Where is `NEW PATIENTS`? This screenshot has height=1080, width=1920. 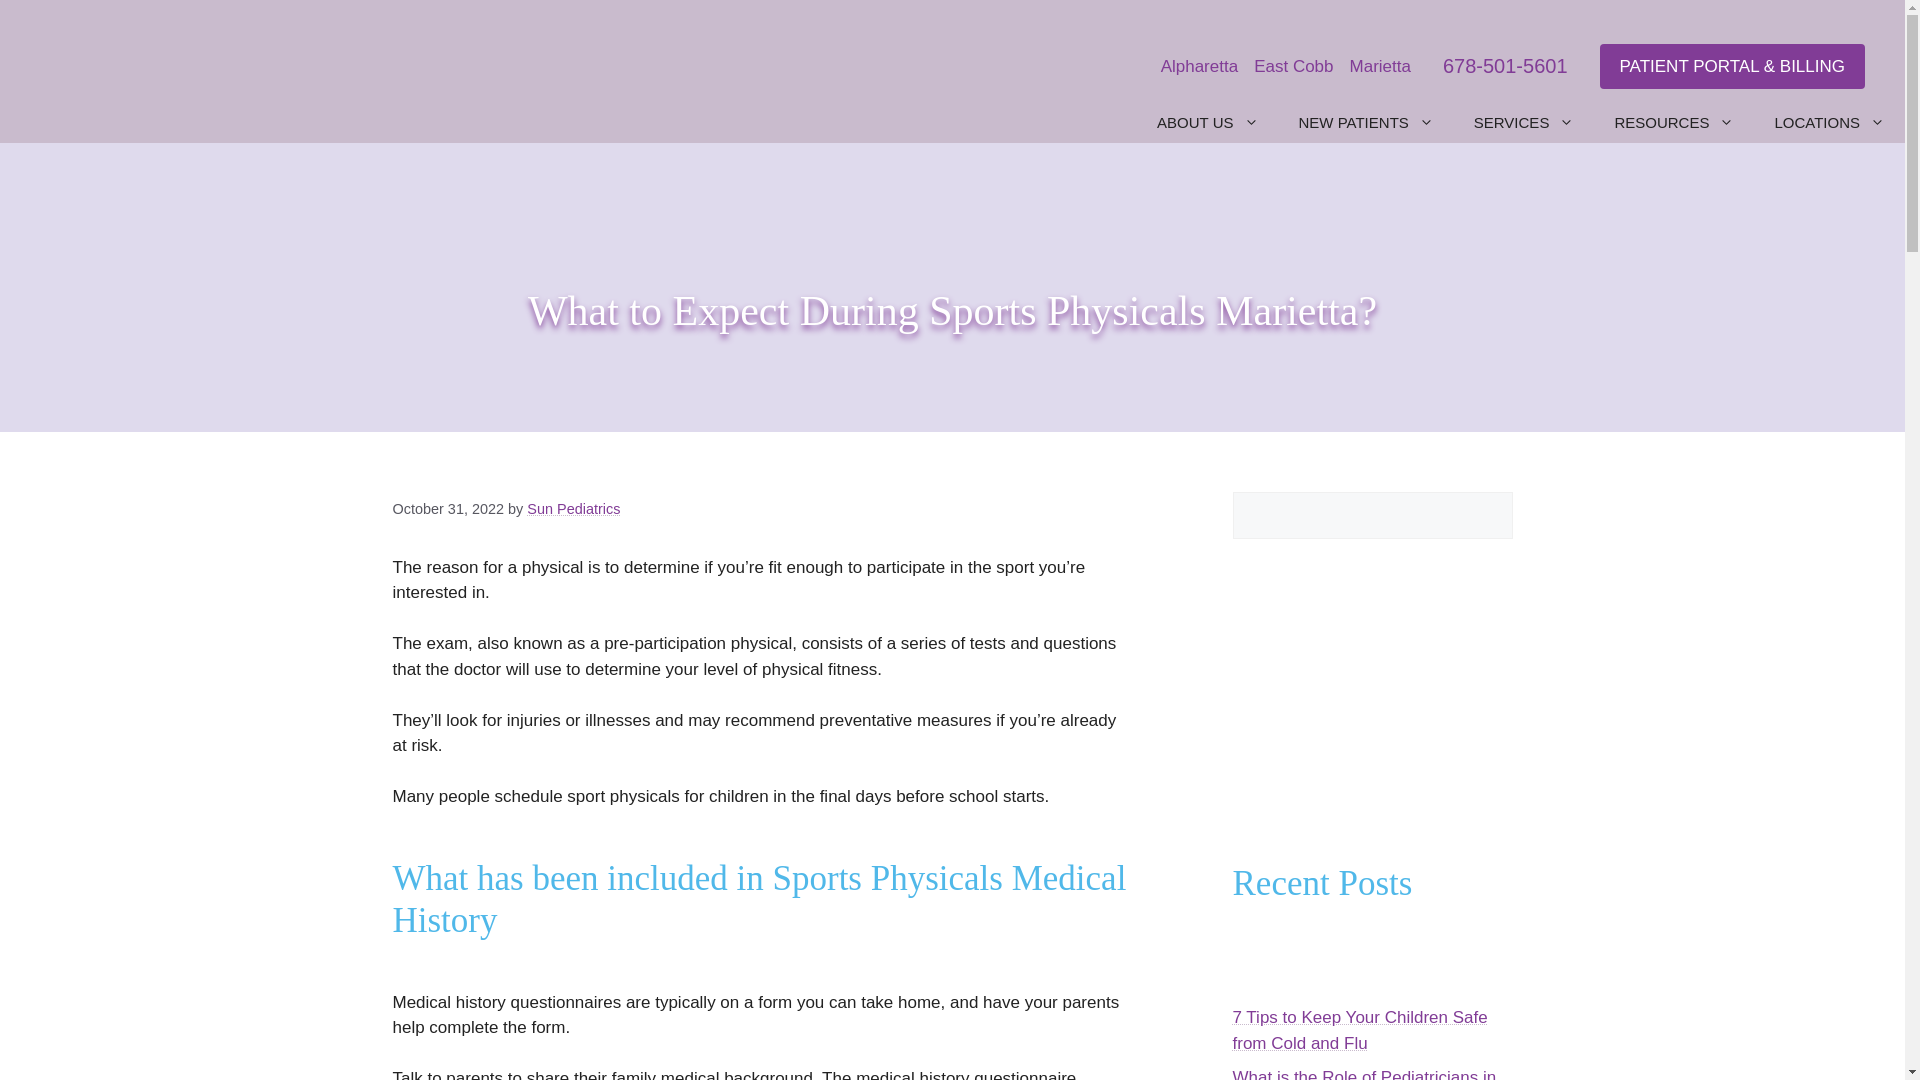 NEW PATIENTS is located at coordinates (1366, 122).